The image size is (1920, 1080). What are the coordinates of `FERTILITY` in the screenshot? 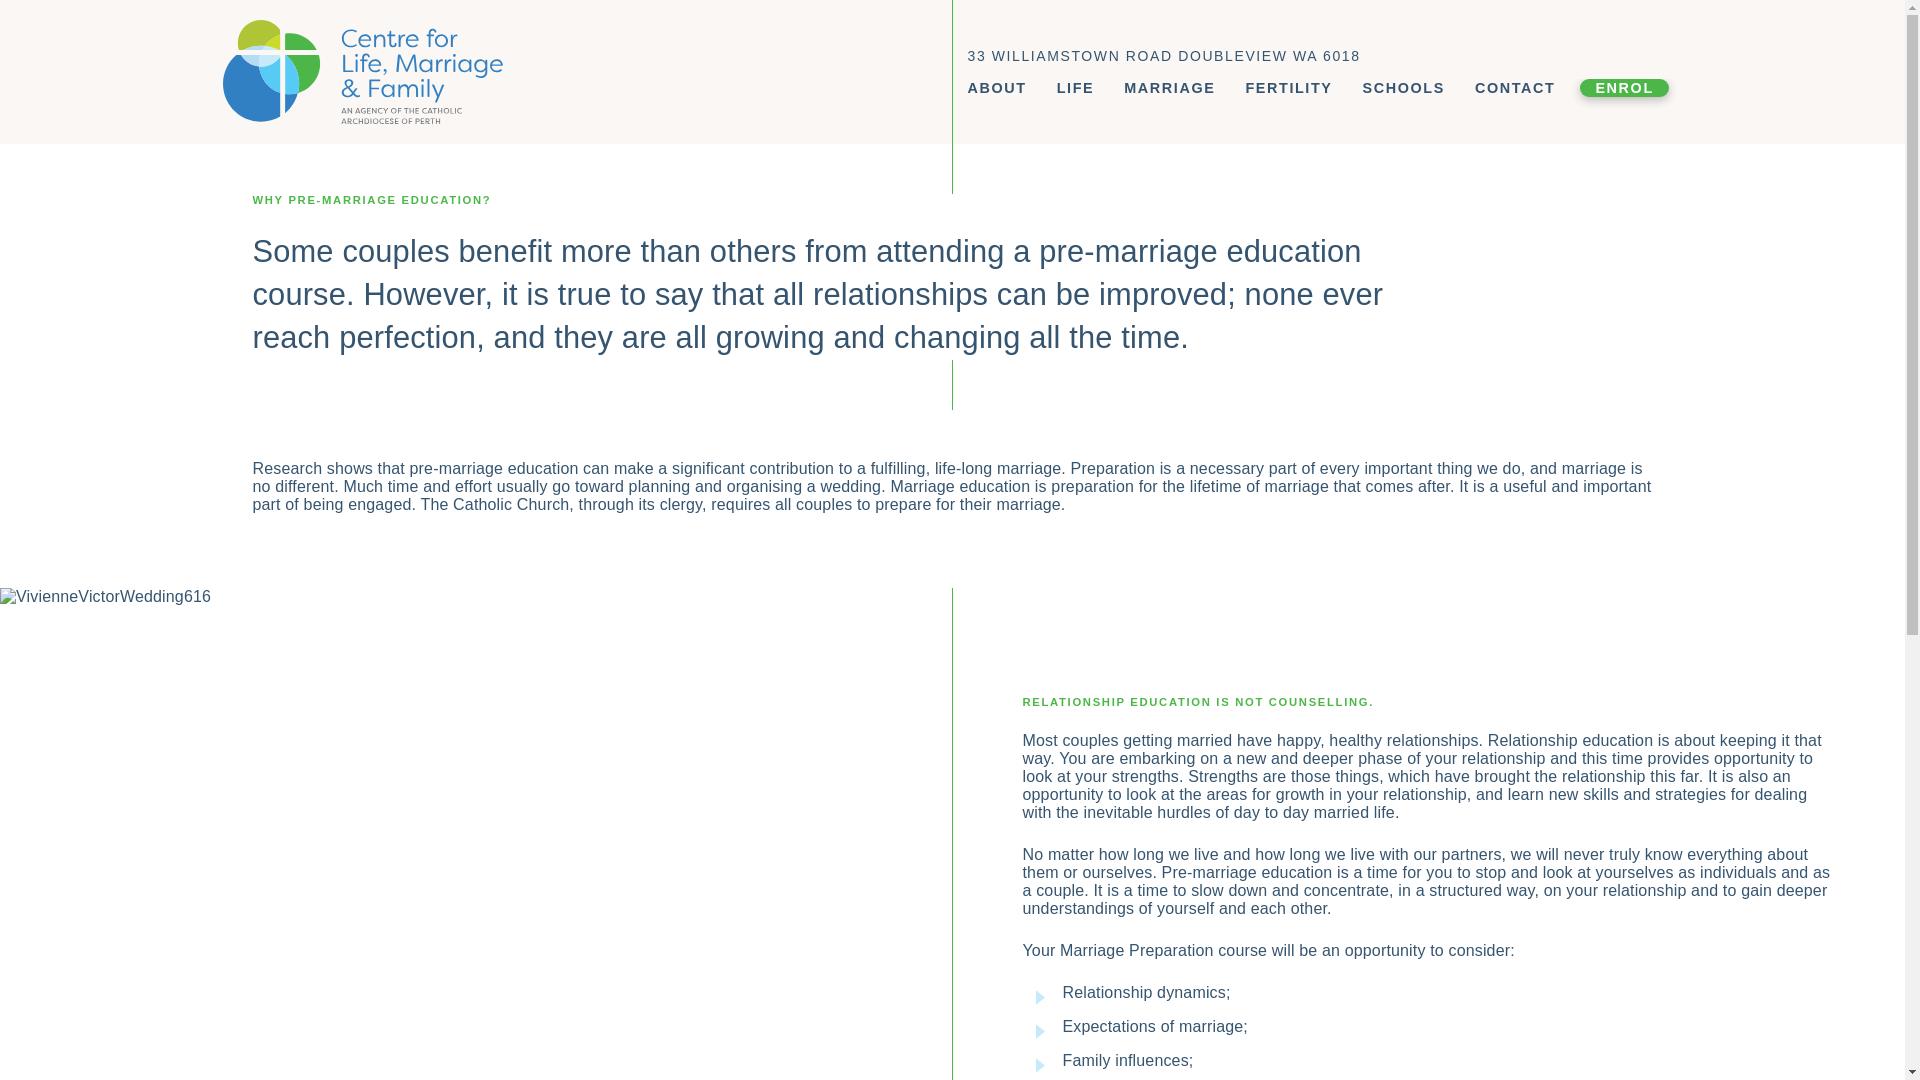 It's located at (1288, 88).